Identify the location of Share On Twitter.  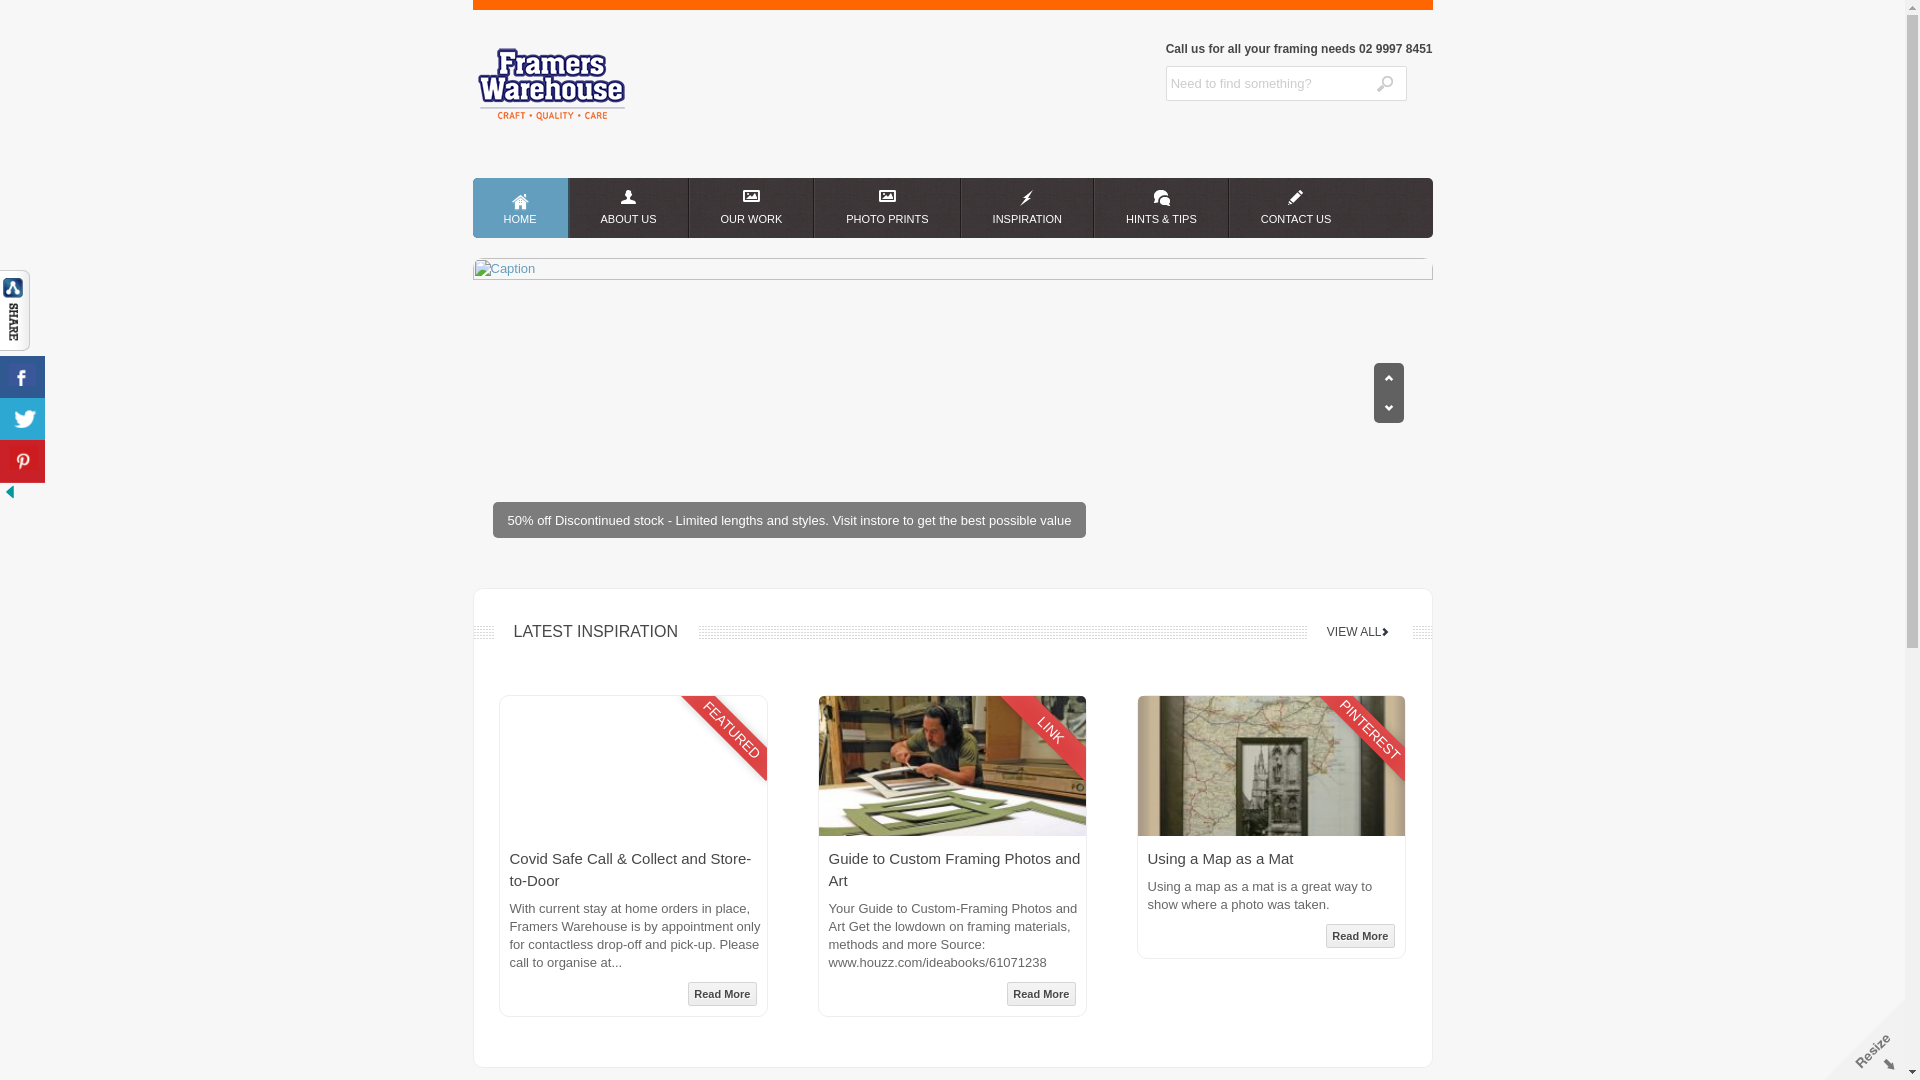
(22, 420).